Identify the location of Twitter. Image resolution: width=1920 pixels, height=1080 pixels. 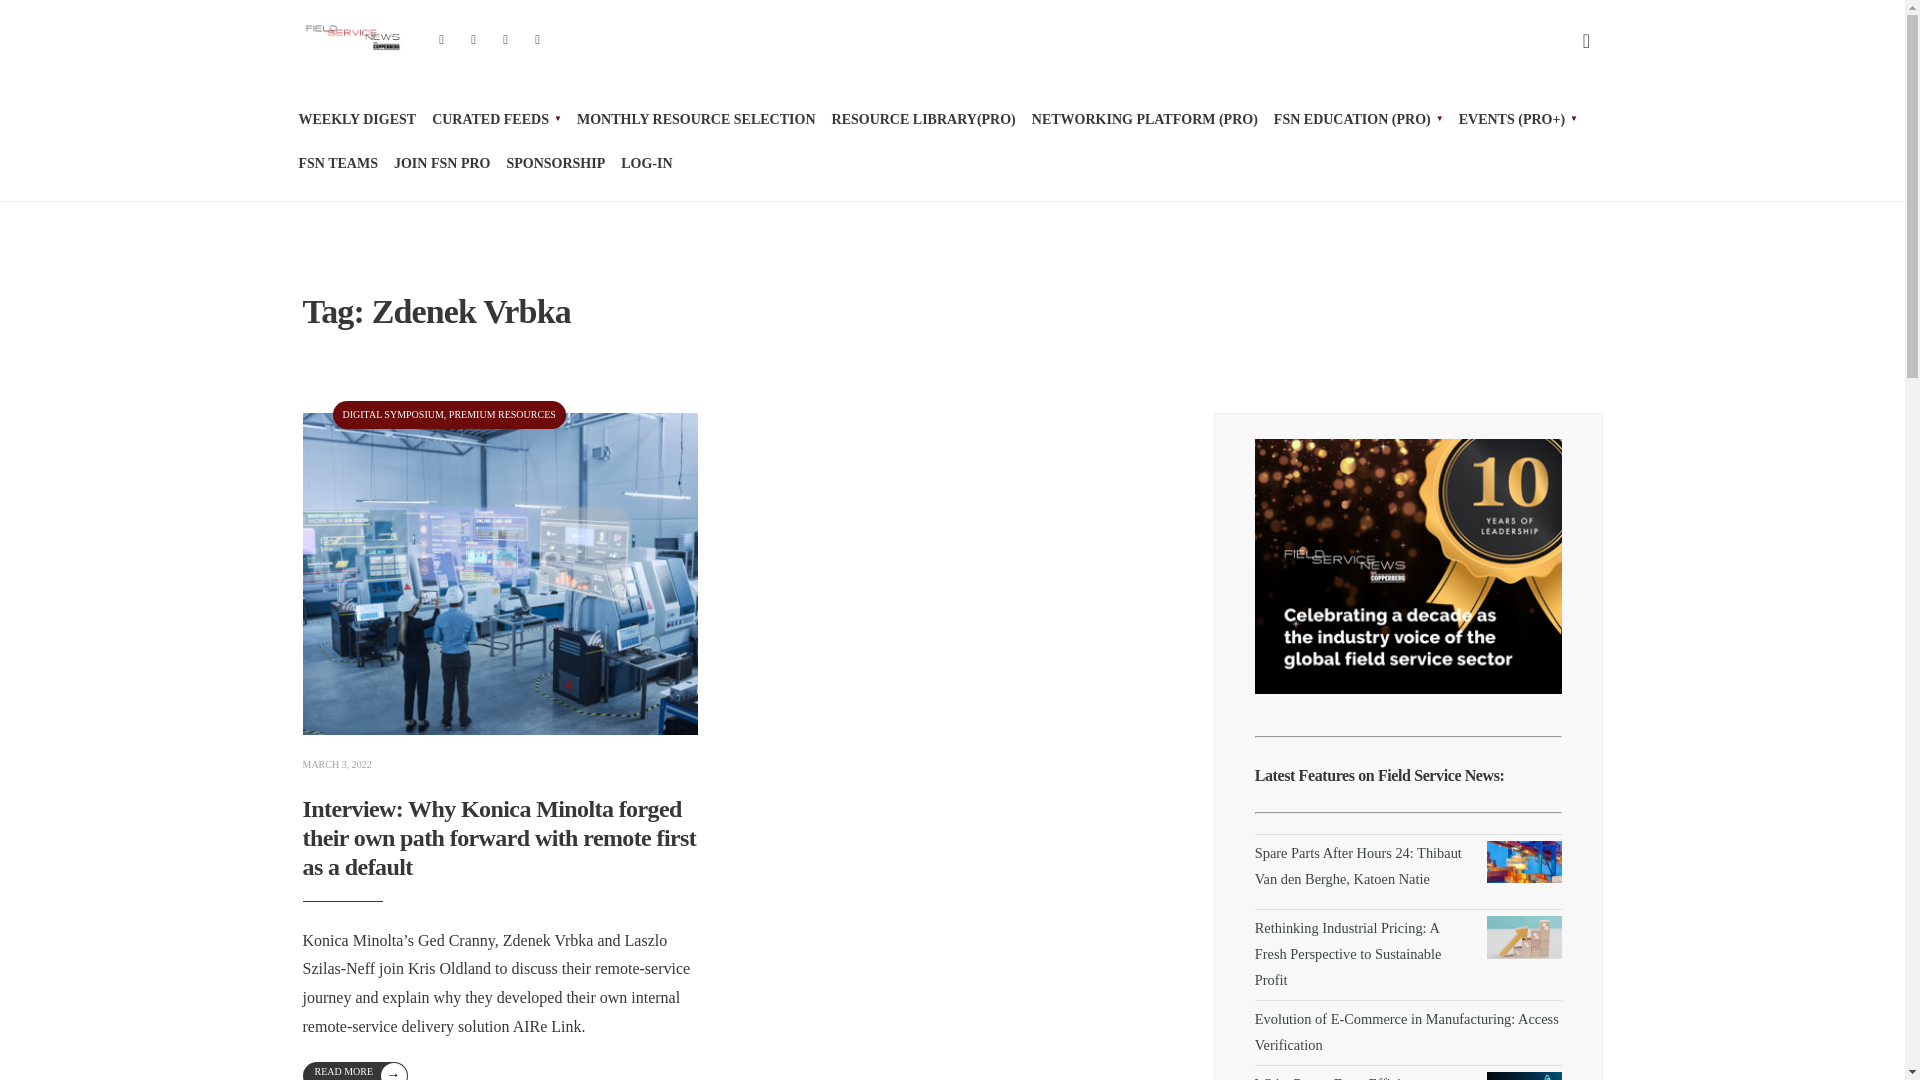
(474, 41).